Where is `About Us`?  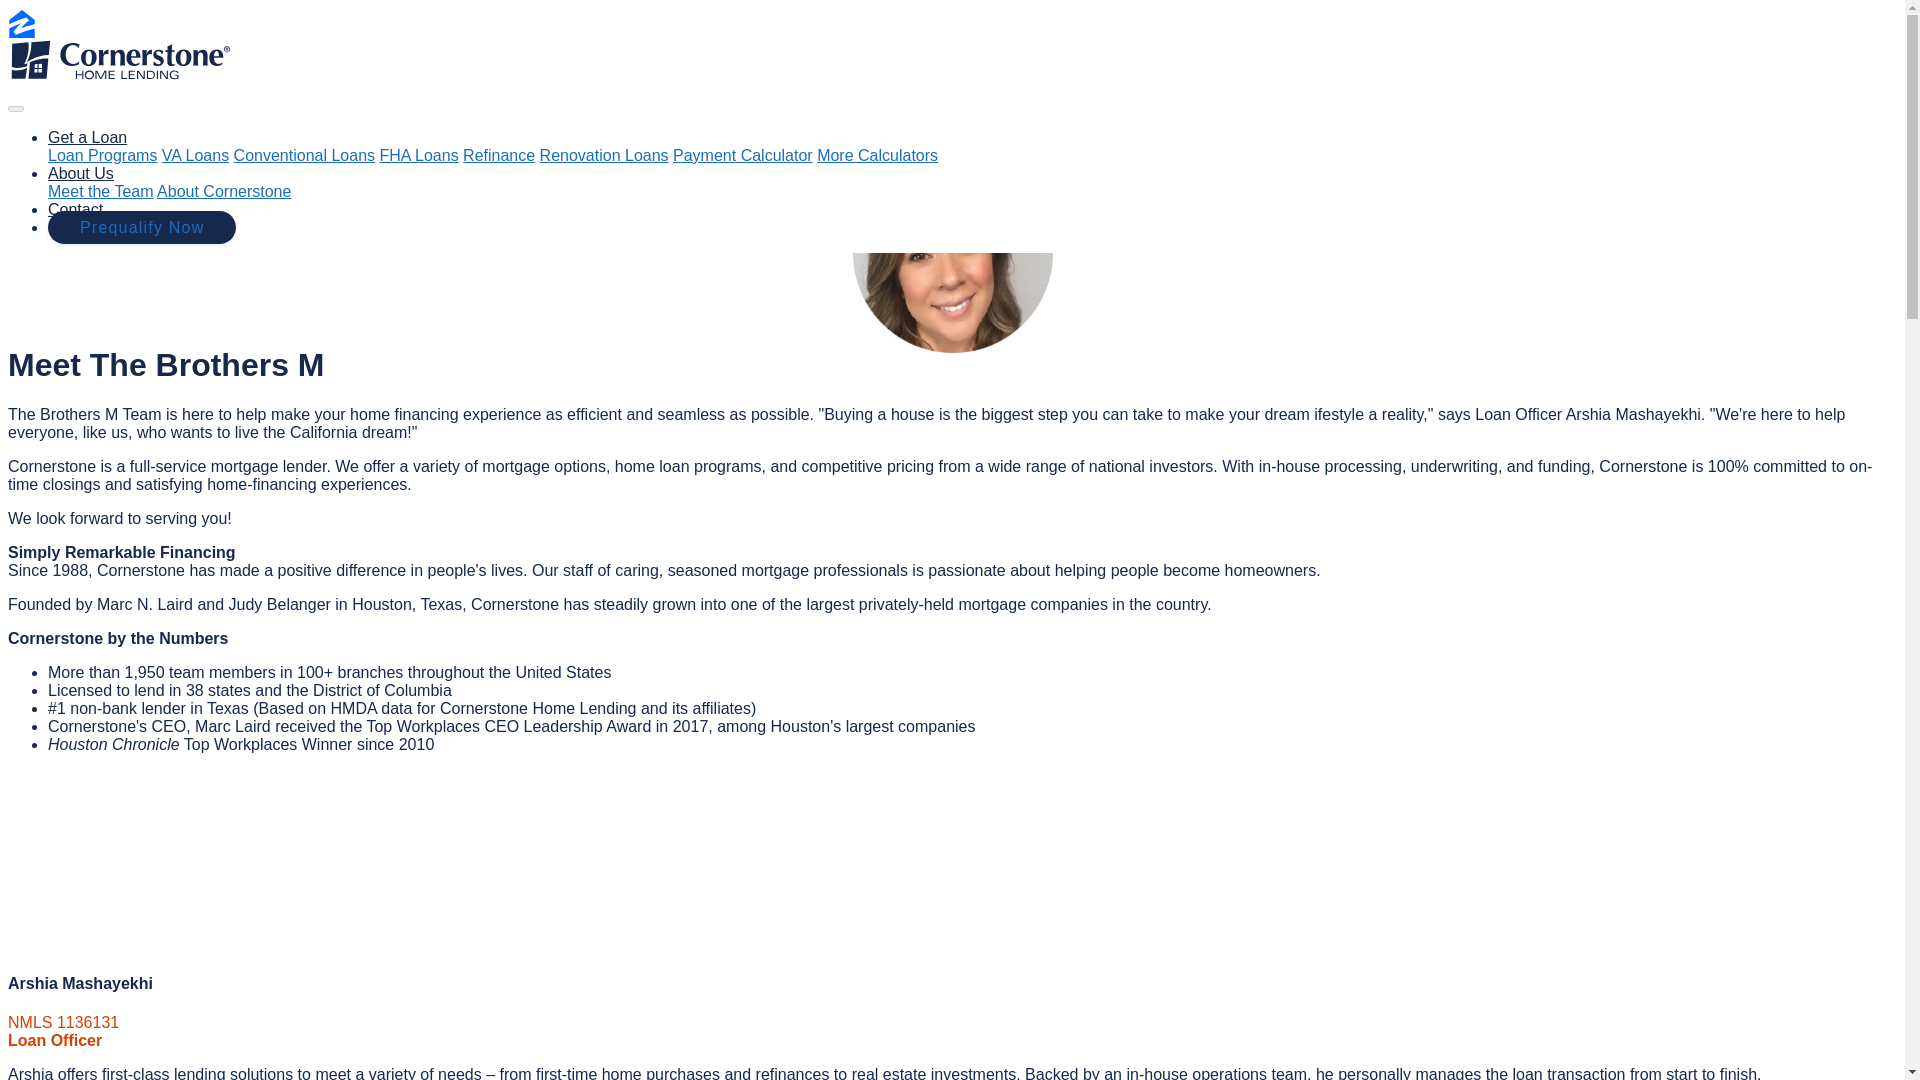
About Us is located at coordinates (80, 174).